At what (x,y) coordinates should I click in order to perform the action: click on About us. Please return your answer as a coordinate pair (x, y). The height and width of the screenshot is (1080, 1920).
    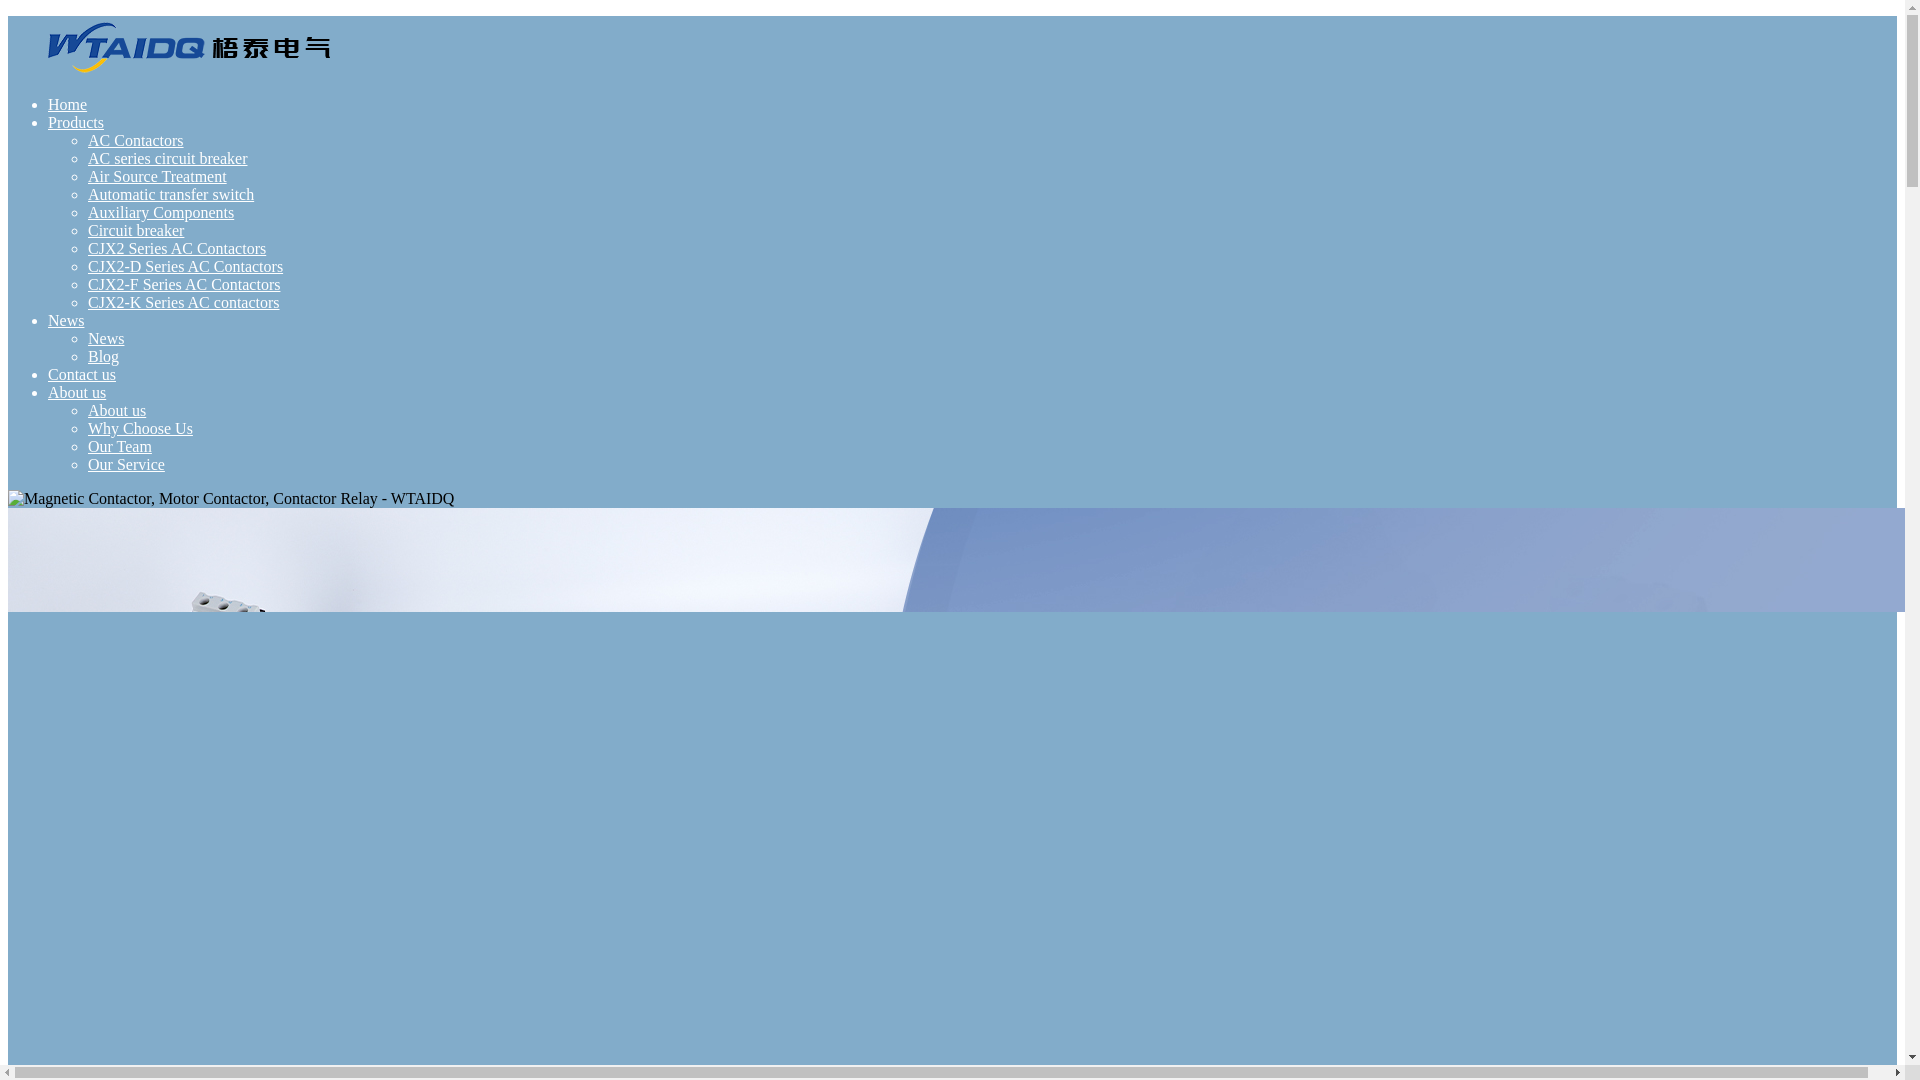
    Looking at the image, I should click on (116, 410).